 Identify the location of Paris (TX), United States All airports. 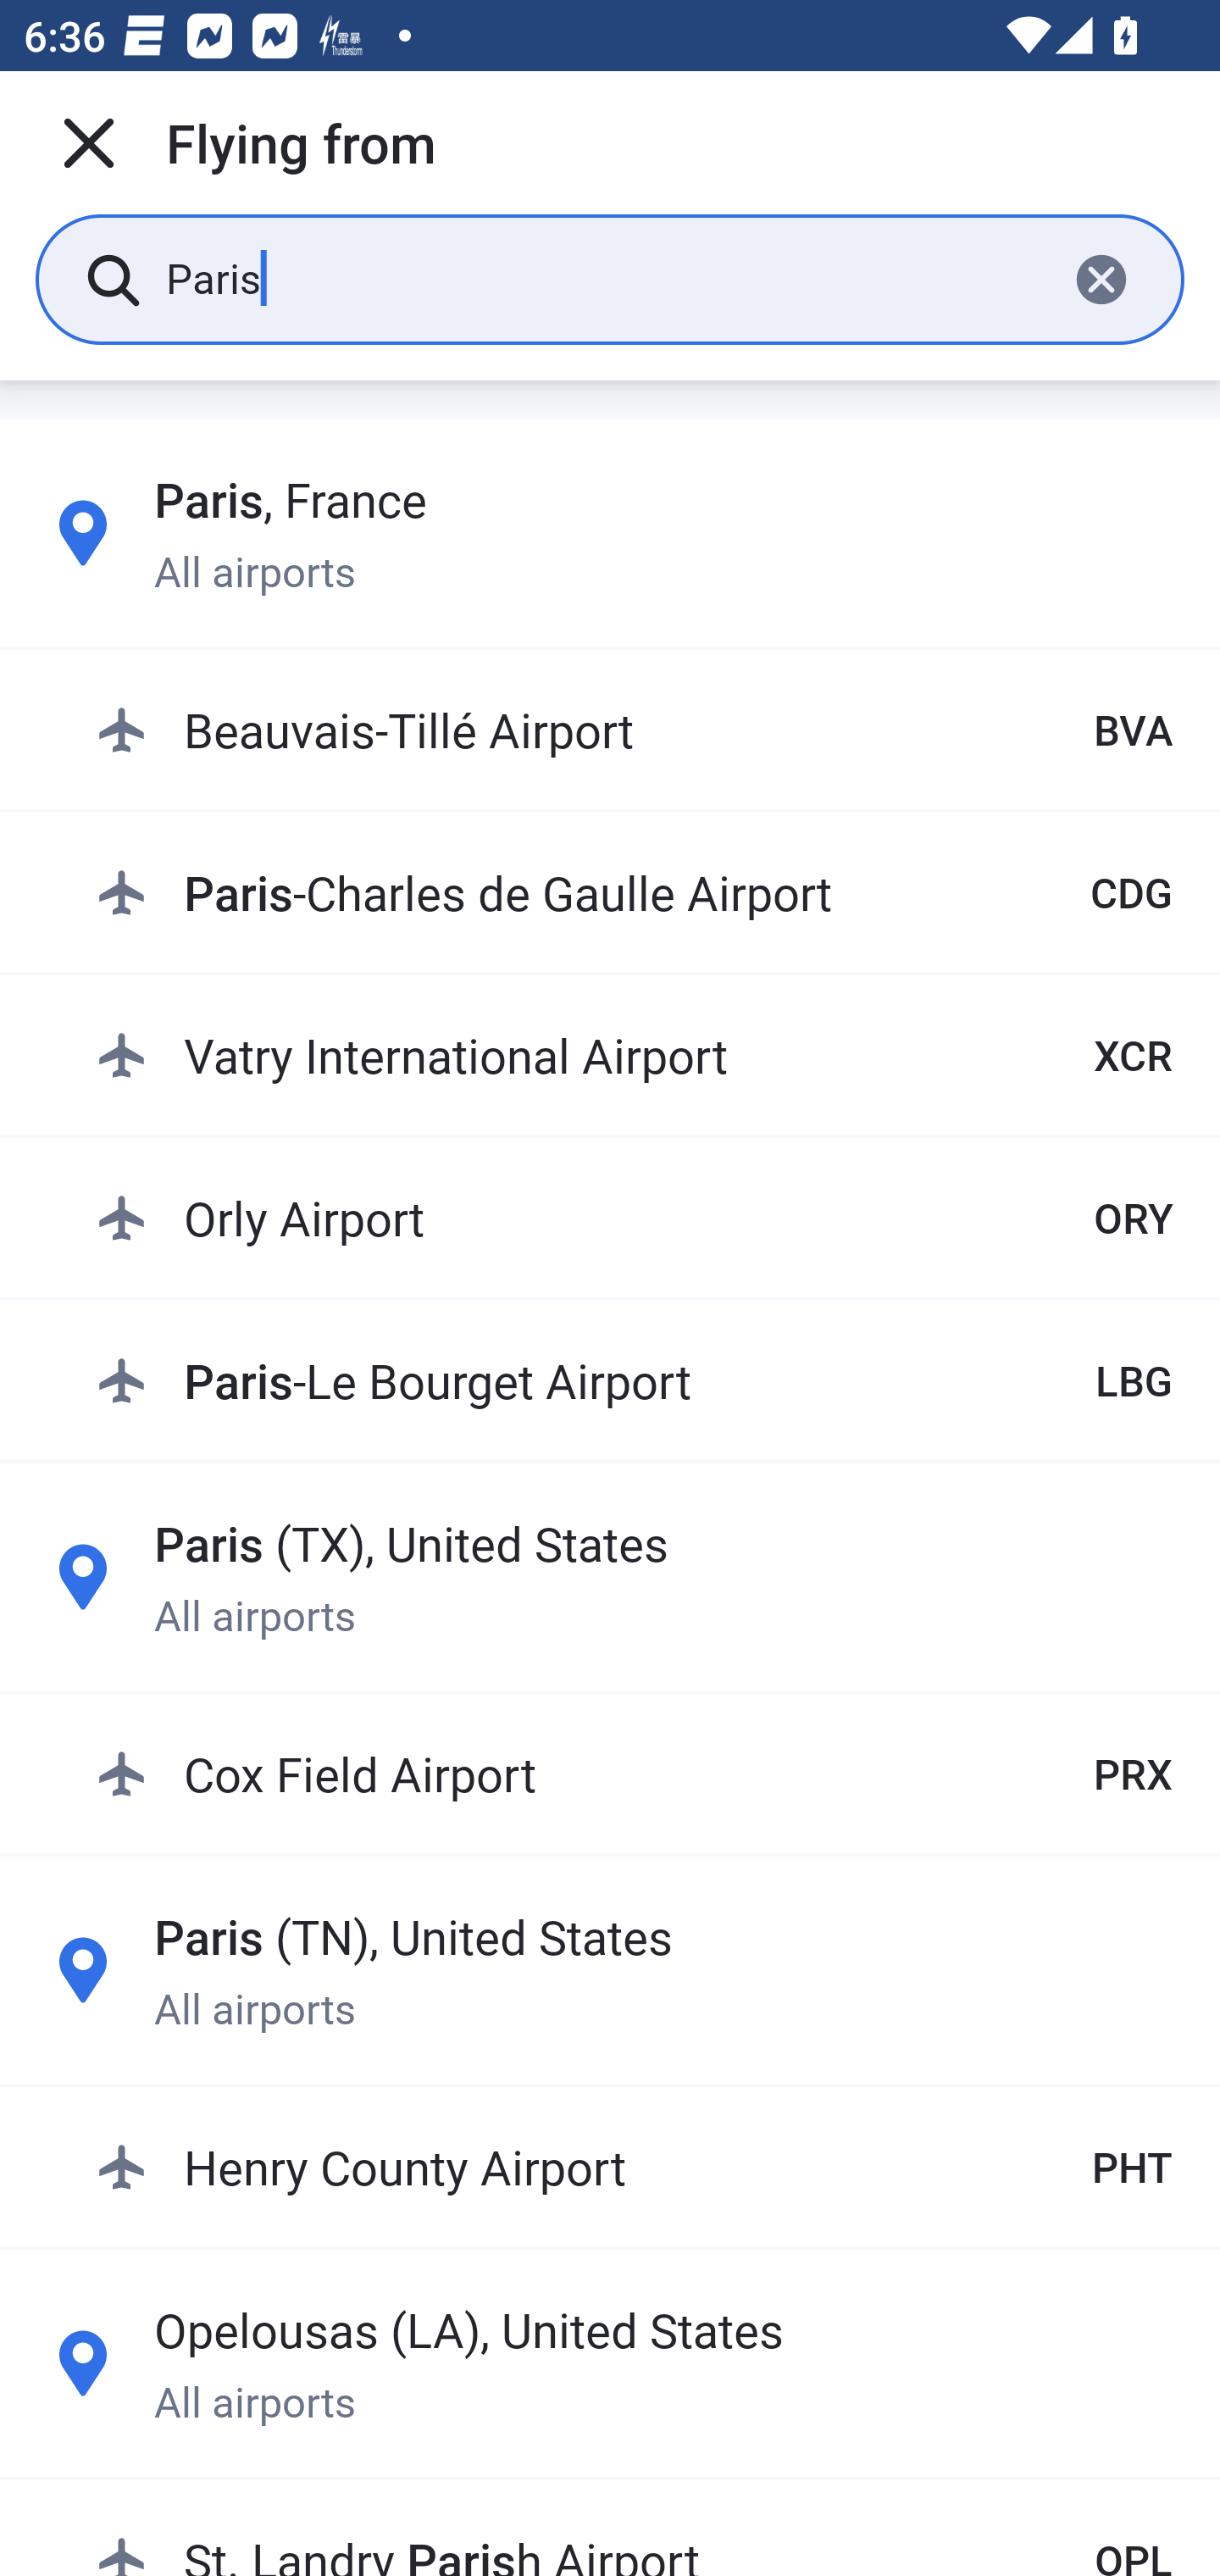
(610, 1578).